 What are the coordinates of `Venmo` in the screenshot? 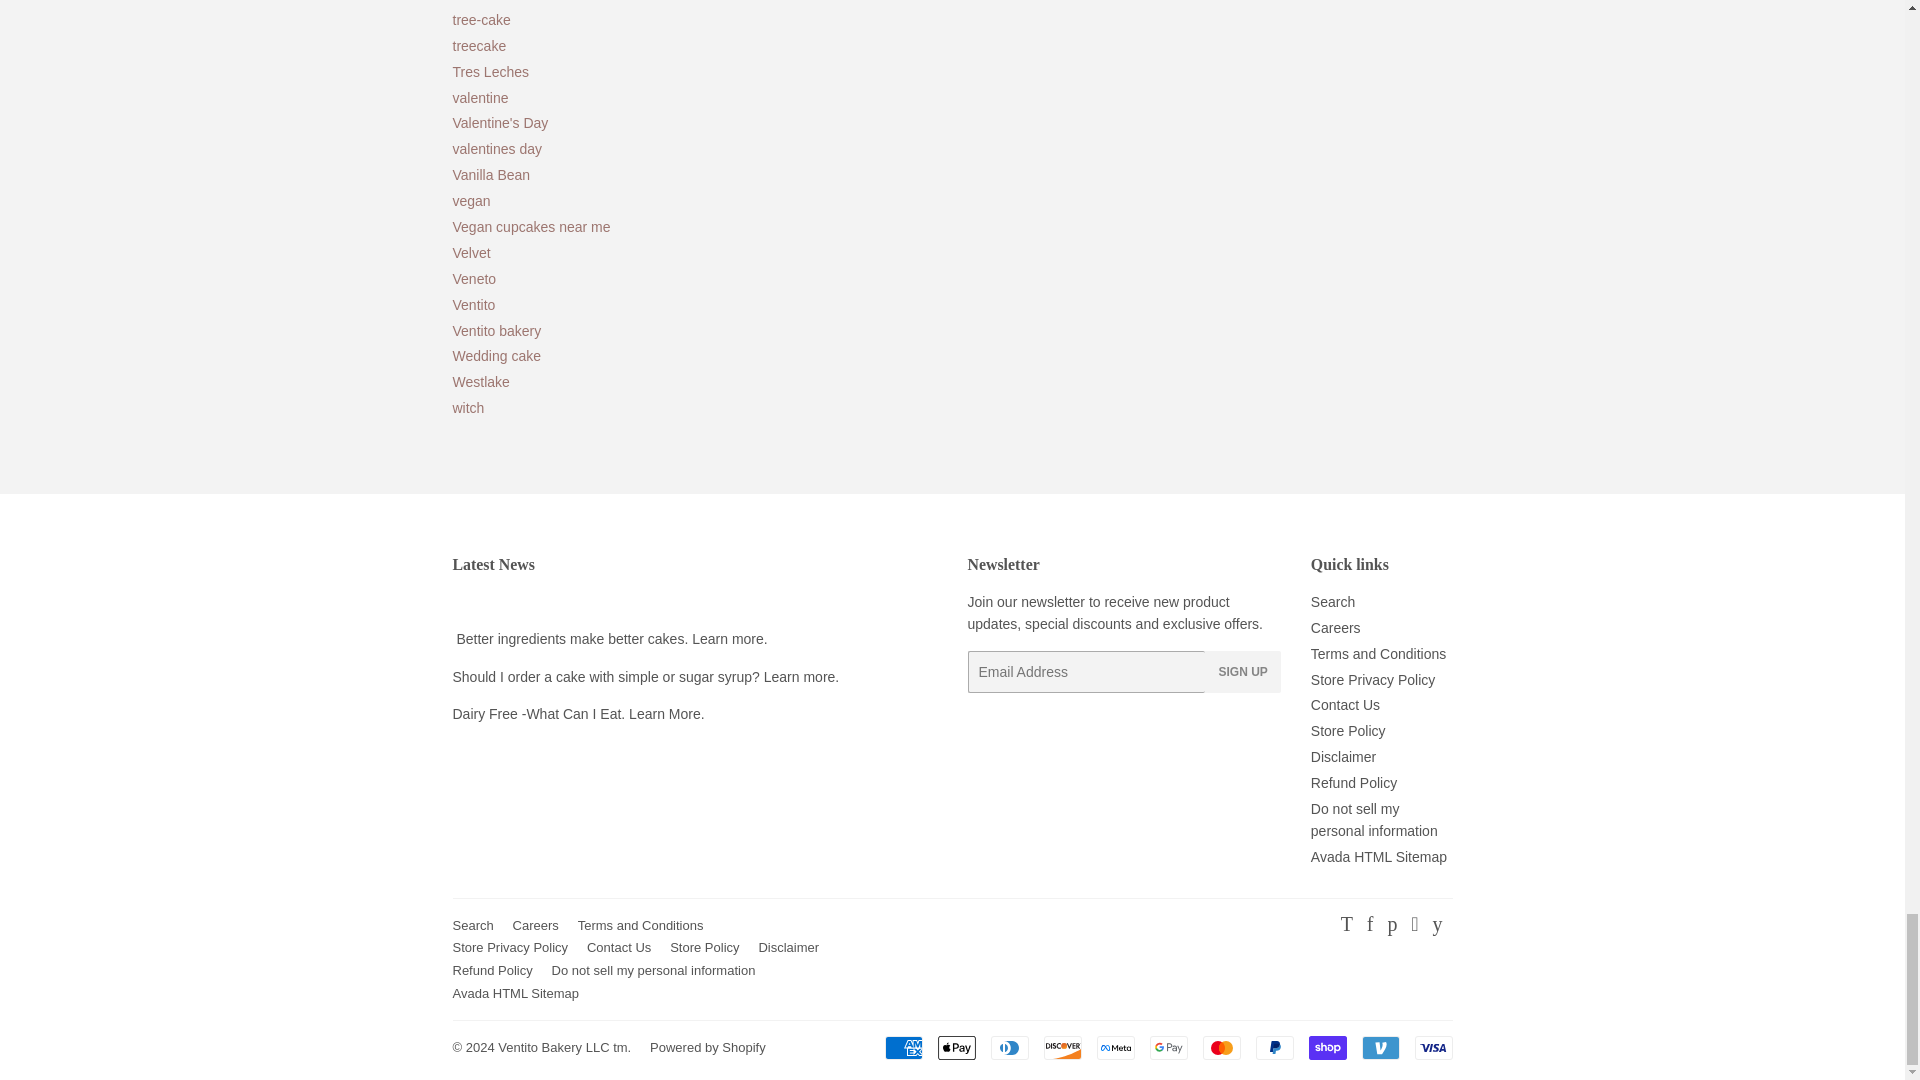 It's located at (1380, 1047).